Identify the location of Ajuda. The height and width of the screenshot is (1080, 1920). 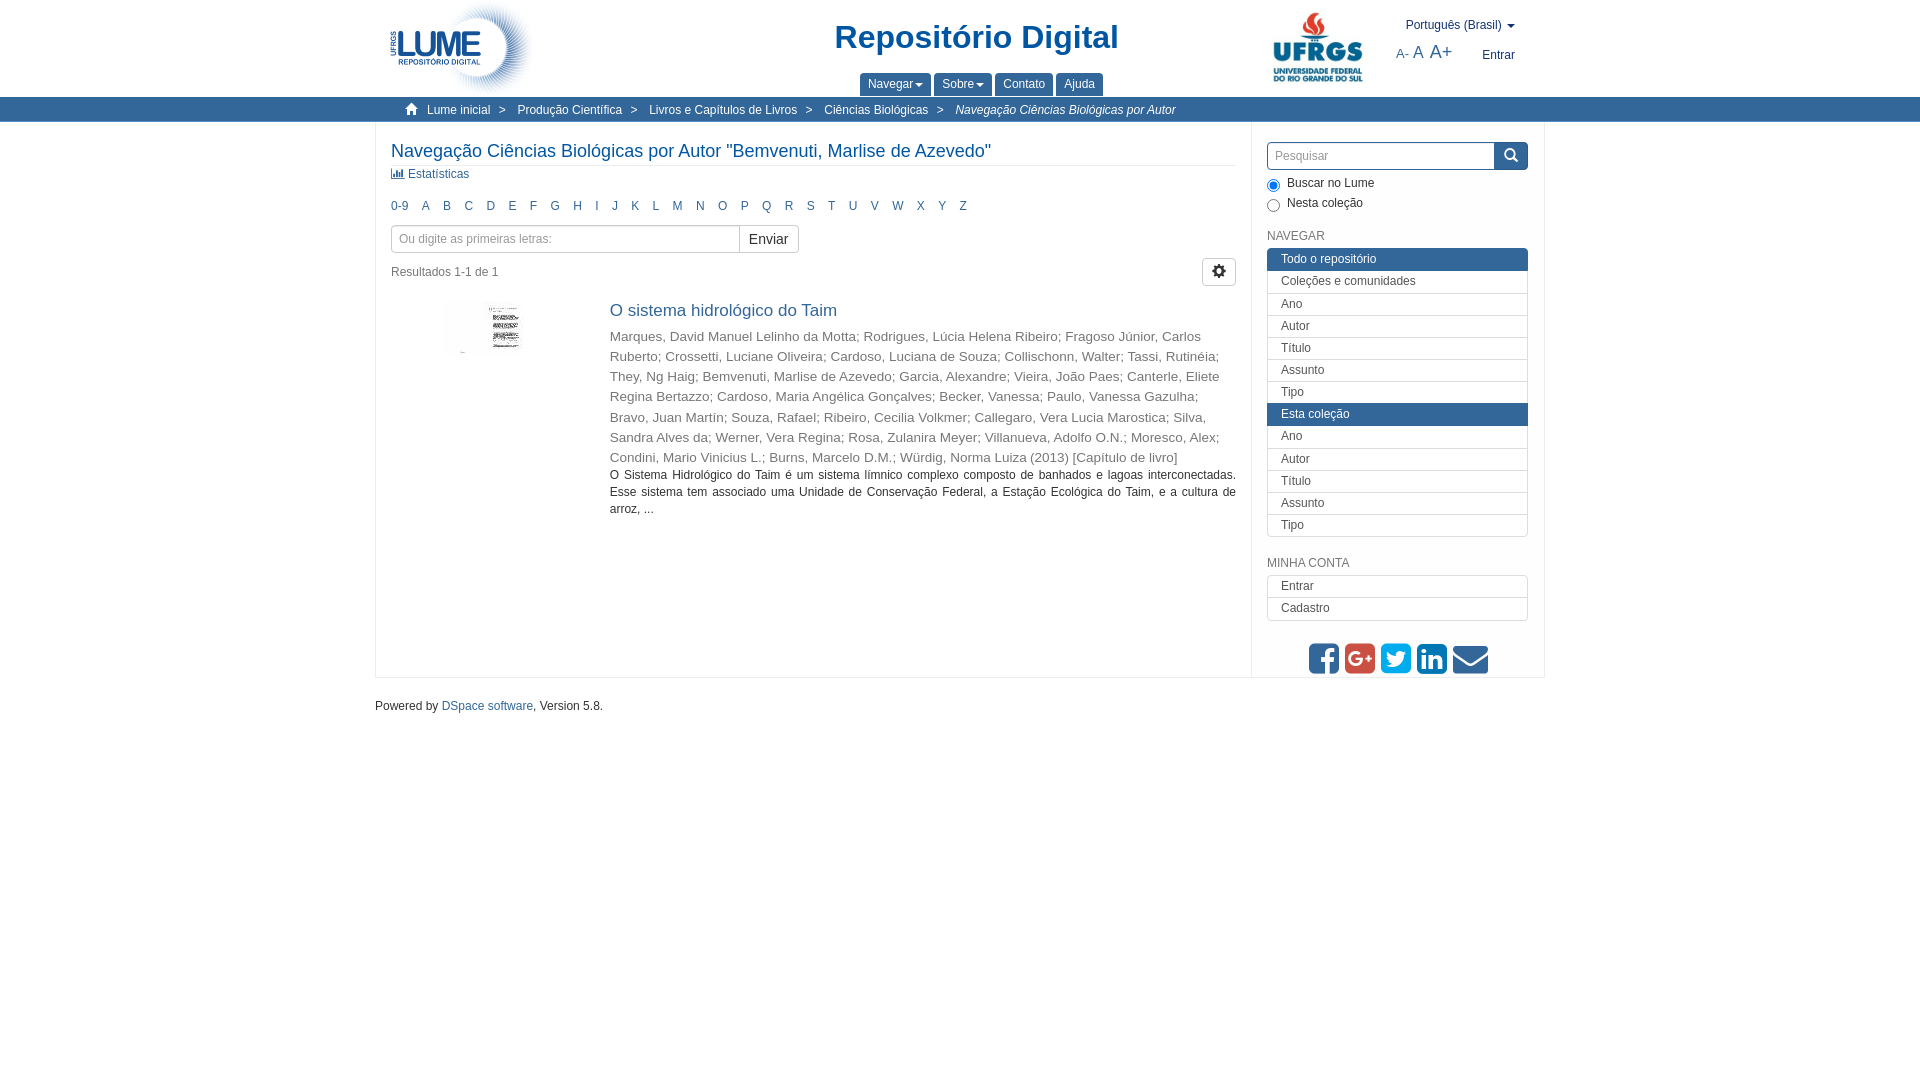
(1080, 84).